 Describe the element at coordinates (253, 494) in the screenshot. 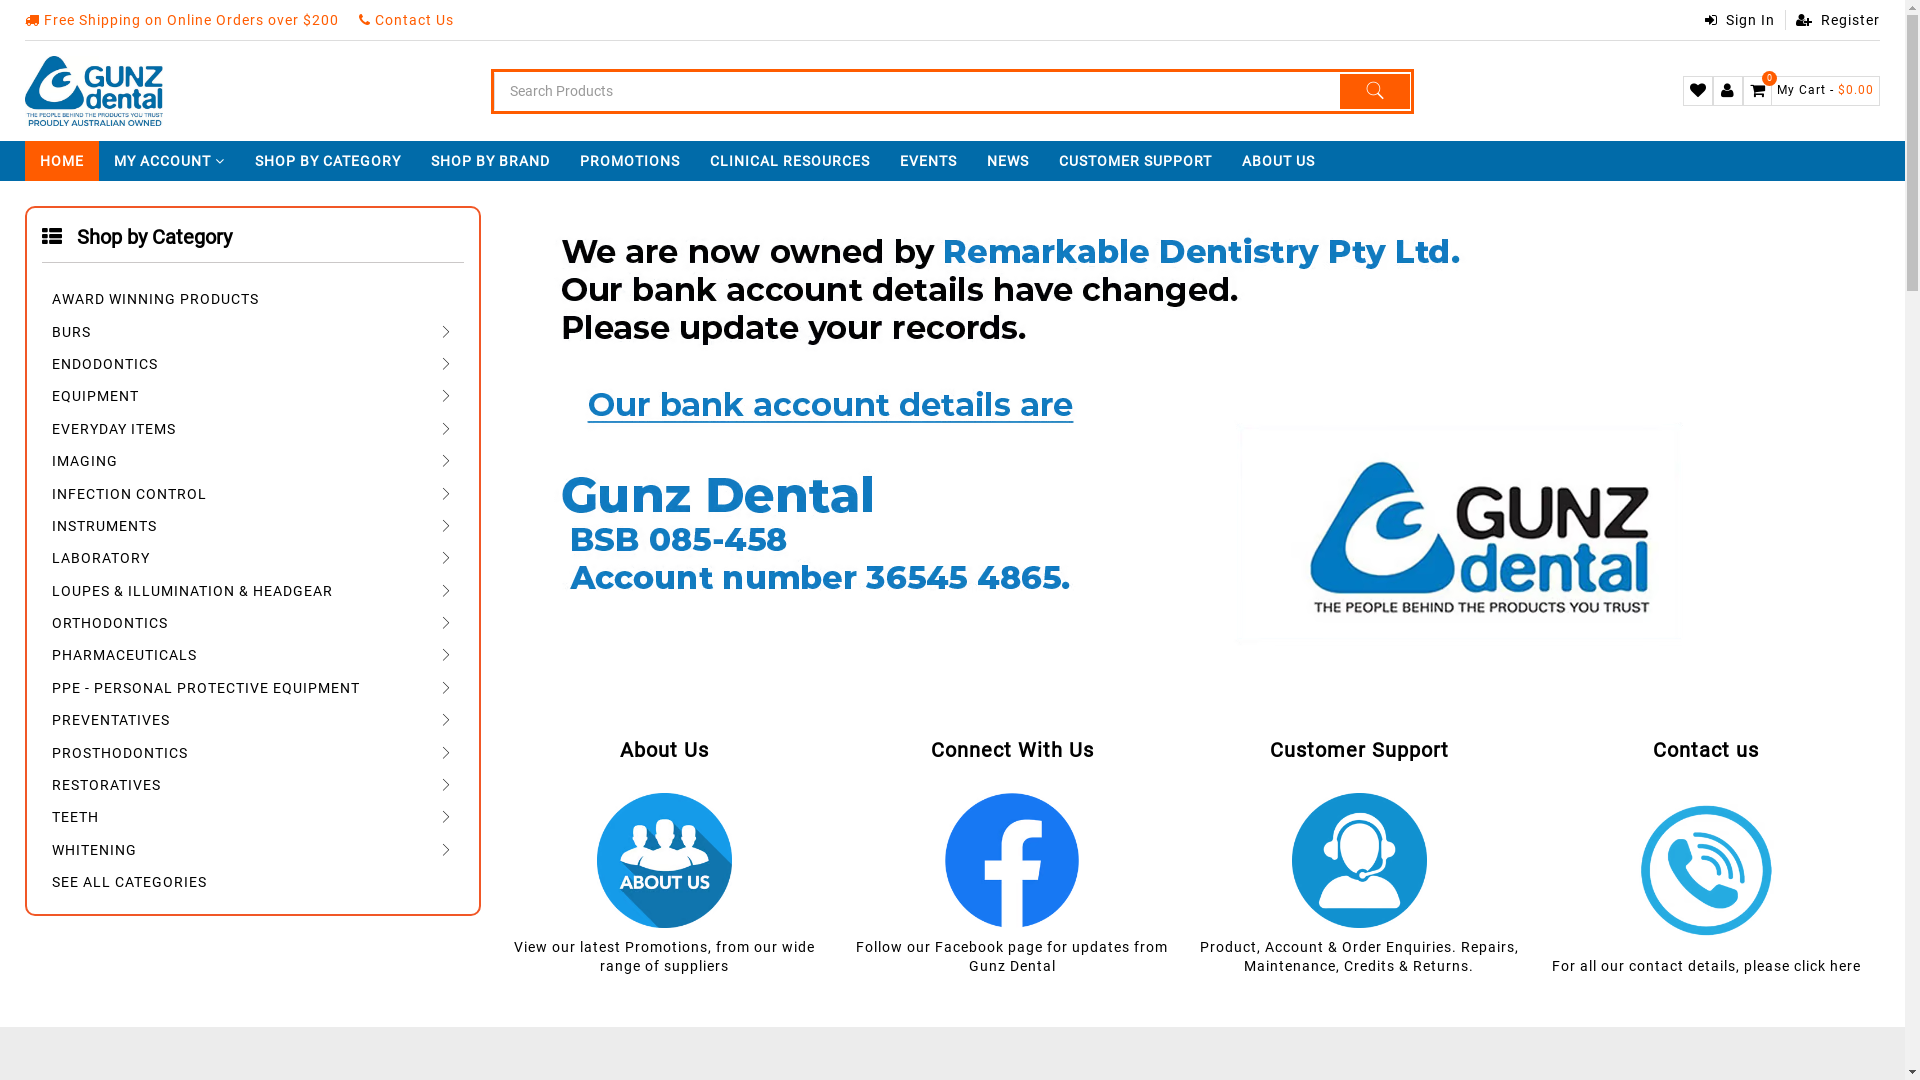

I see `INFECTION CONTROL` at that location.